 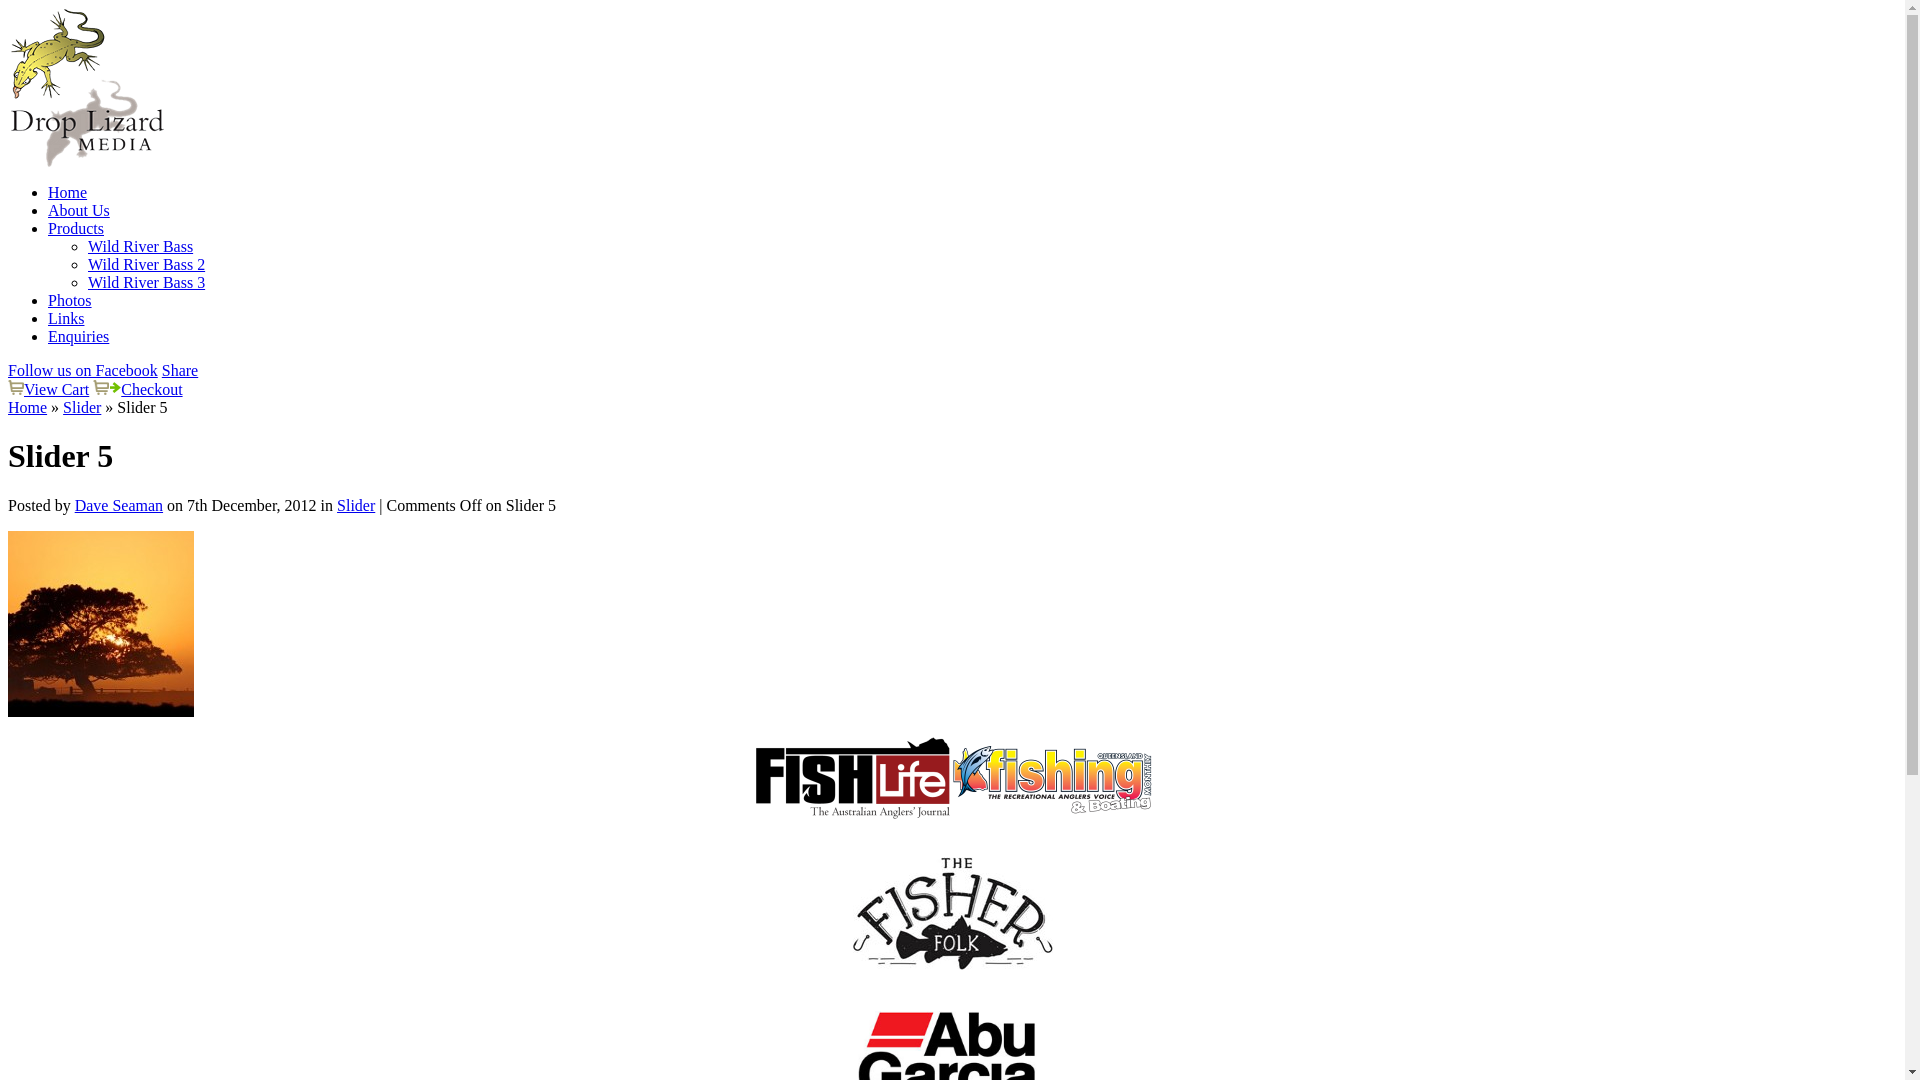 I want to click on Home, so click(x=28, y=408).